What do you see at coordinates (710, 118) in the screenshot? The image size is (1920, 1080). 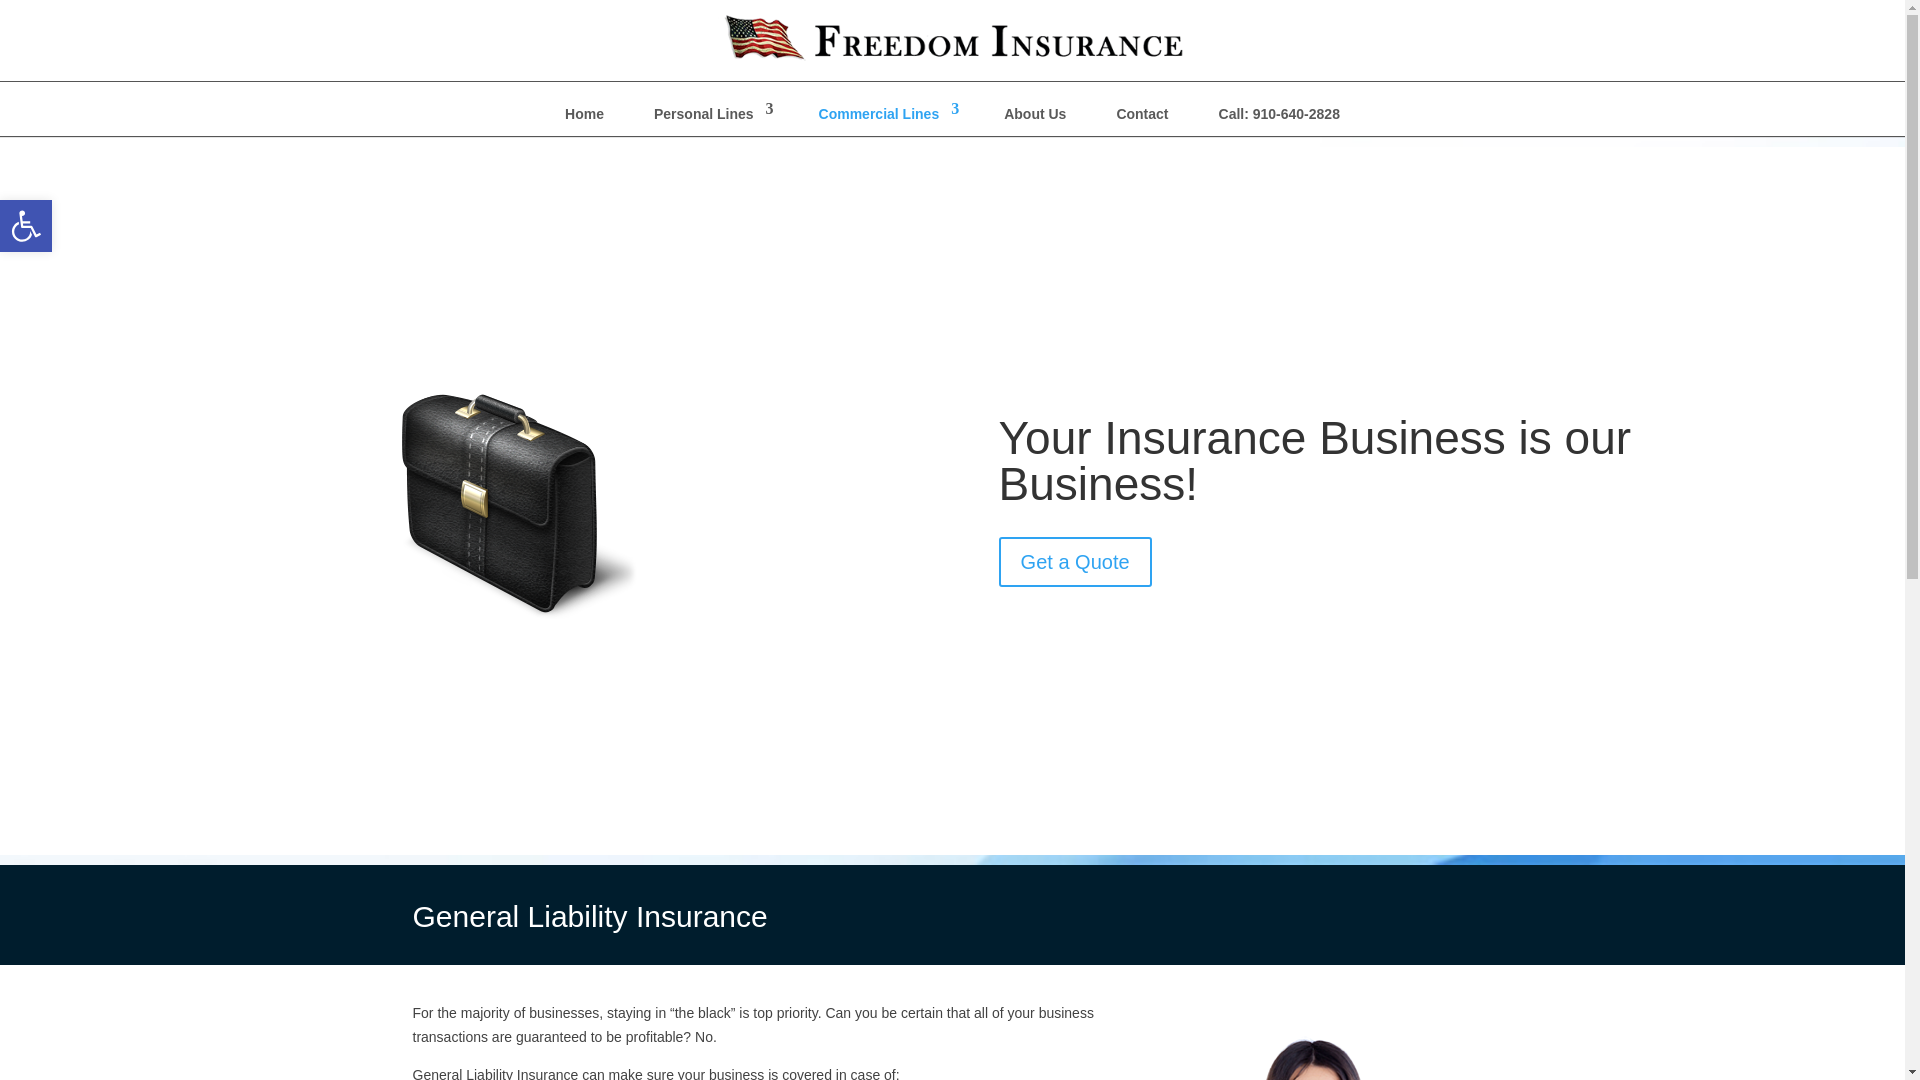 I see `Get a Quote` at bounding box center [710, 118].